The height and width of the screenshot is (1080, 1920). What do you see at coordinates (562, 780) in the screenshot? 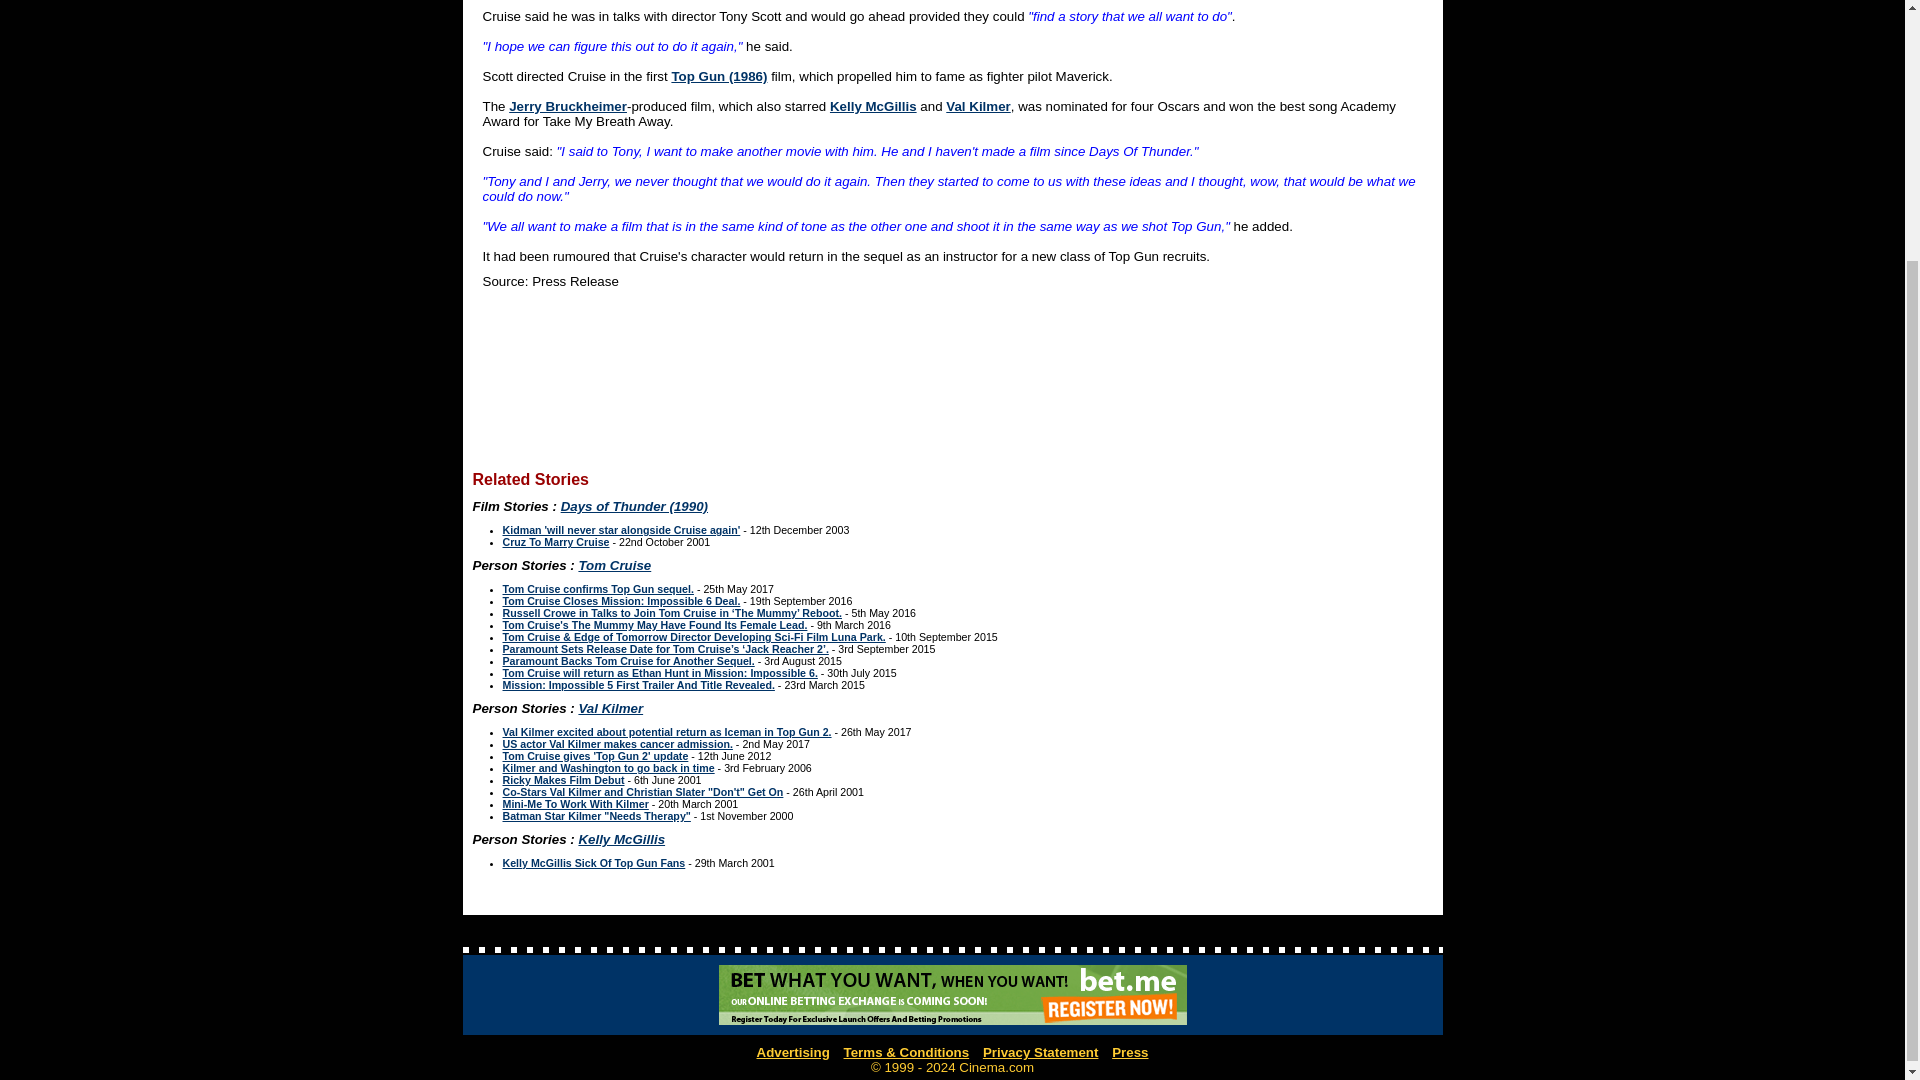
I see `Ricky Makes Film Debut` at bounding box center [562, 780].